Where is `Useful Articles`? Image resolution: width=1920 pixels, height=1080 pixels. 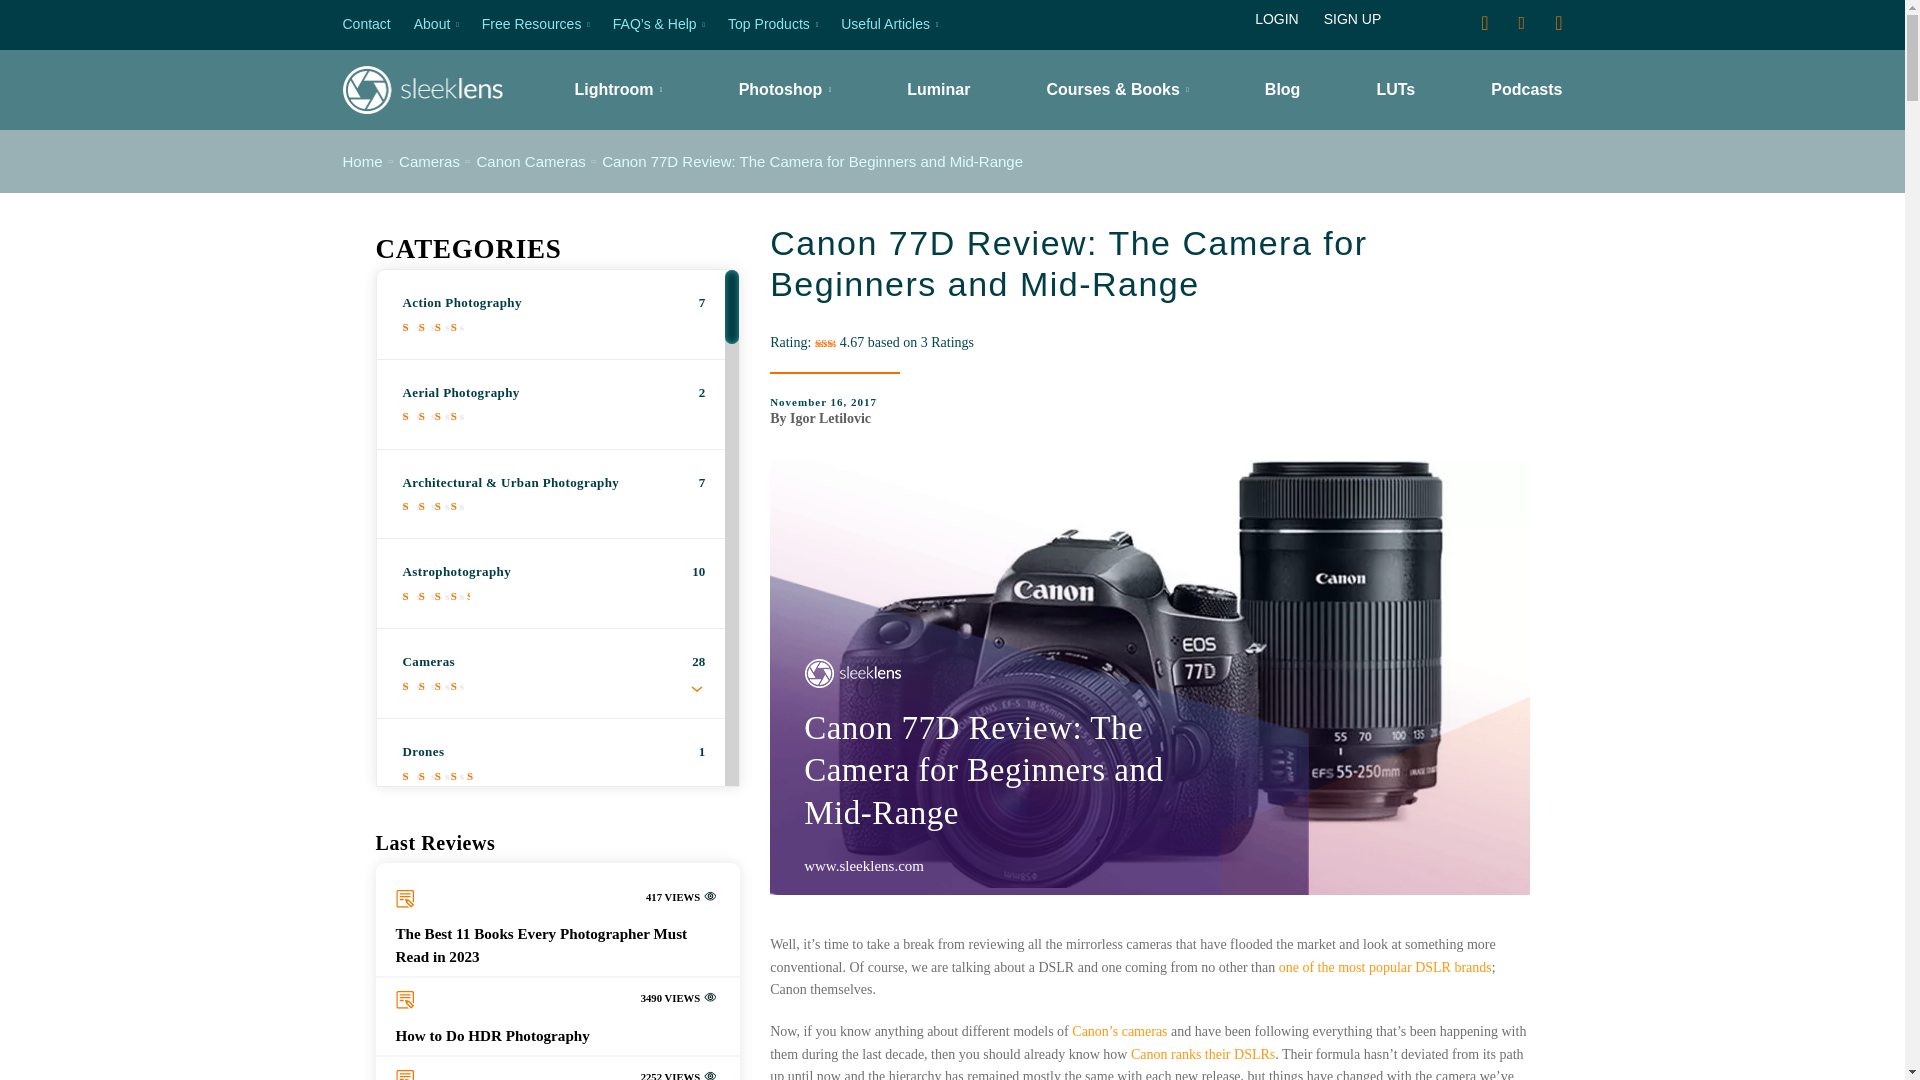
Useful Articles is located at coordinates (889, 24).